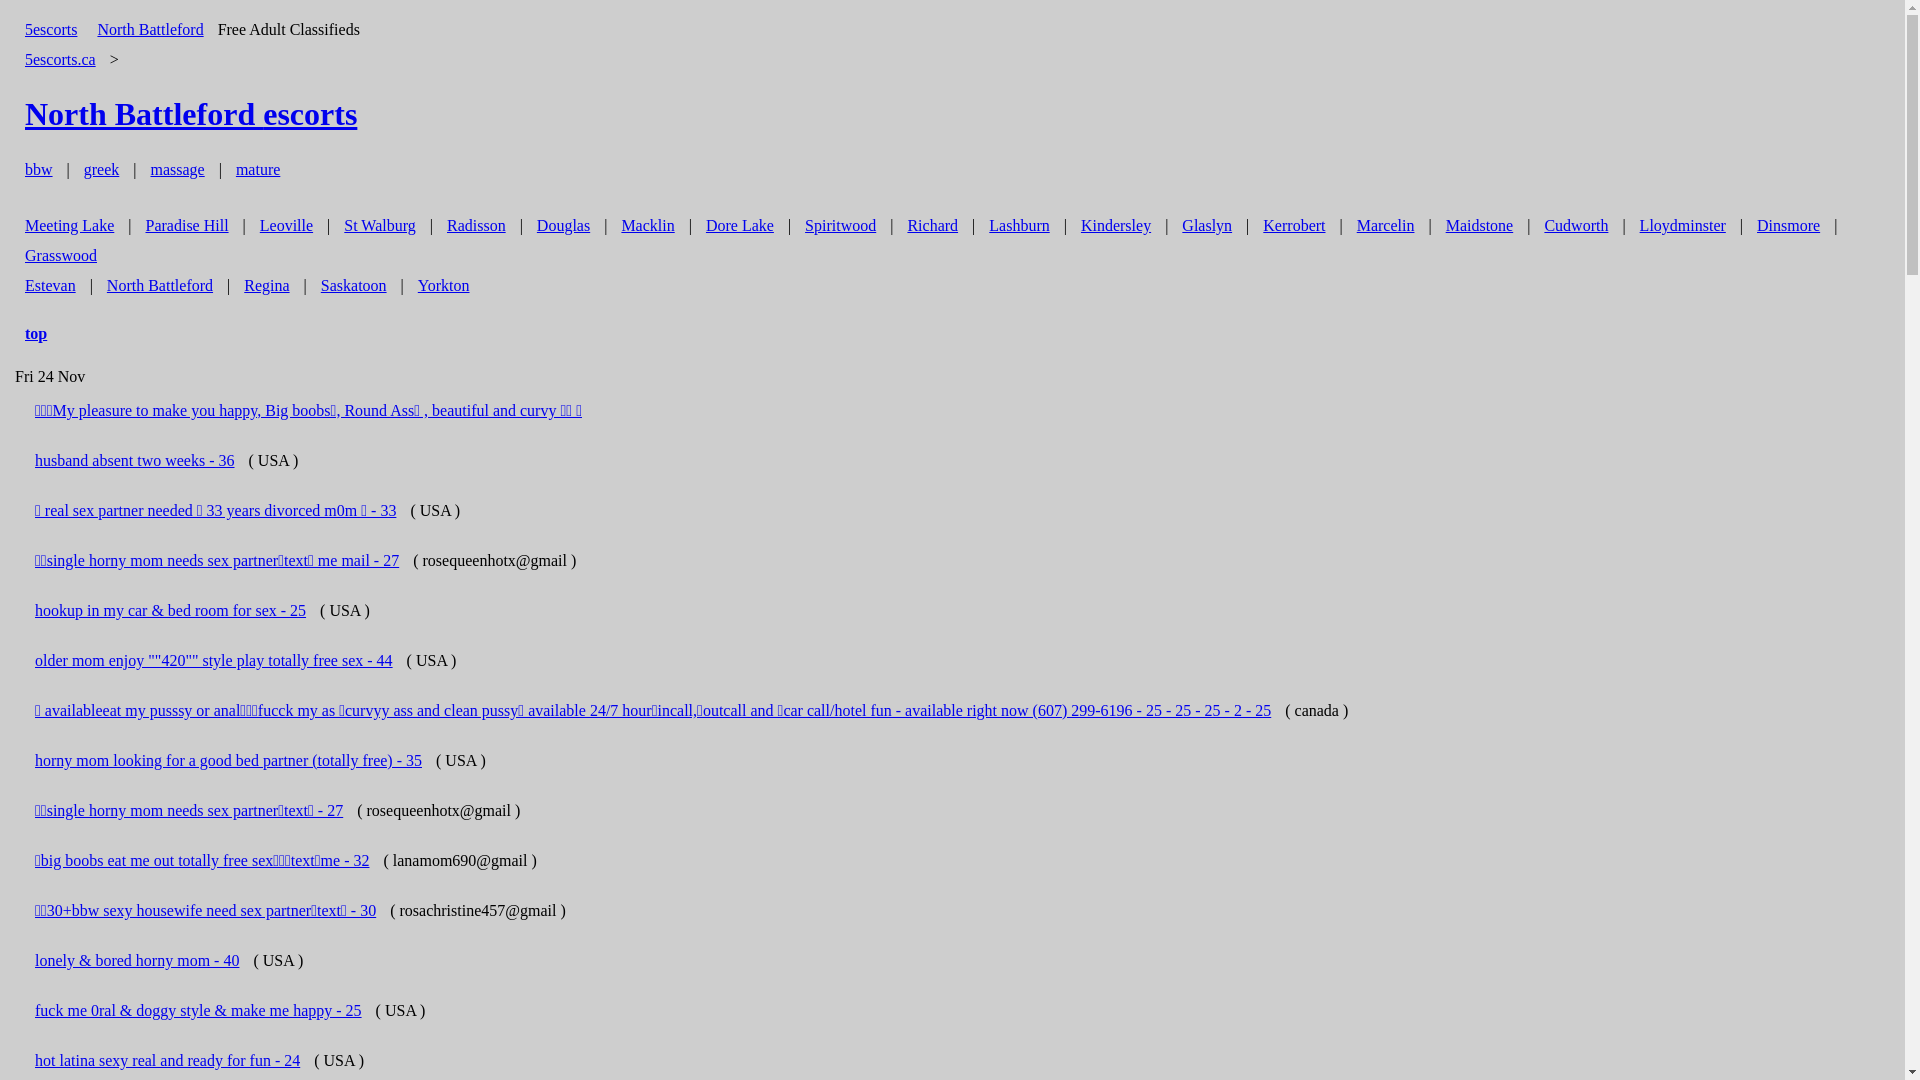 The image size is (1920, 1080). Describe the element at coordinates (1788, 226) in the screenshot. I see `Dinsmore` at that location.